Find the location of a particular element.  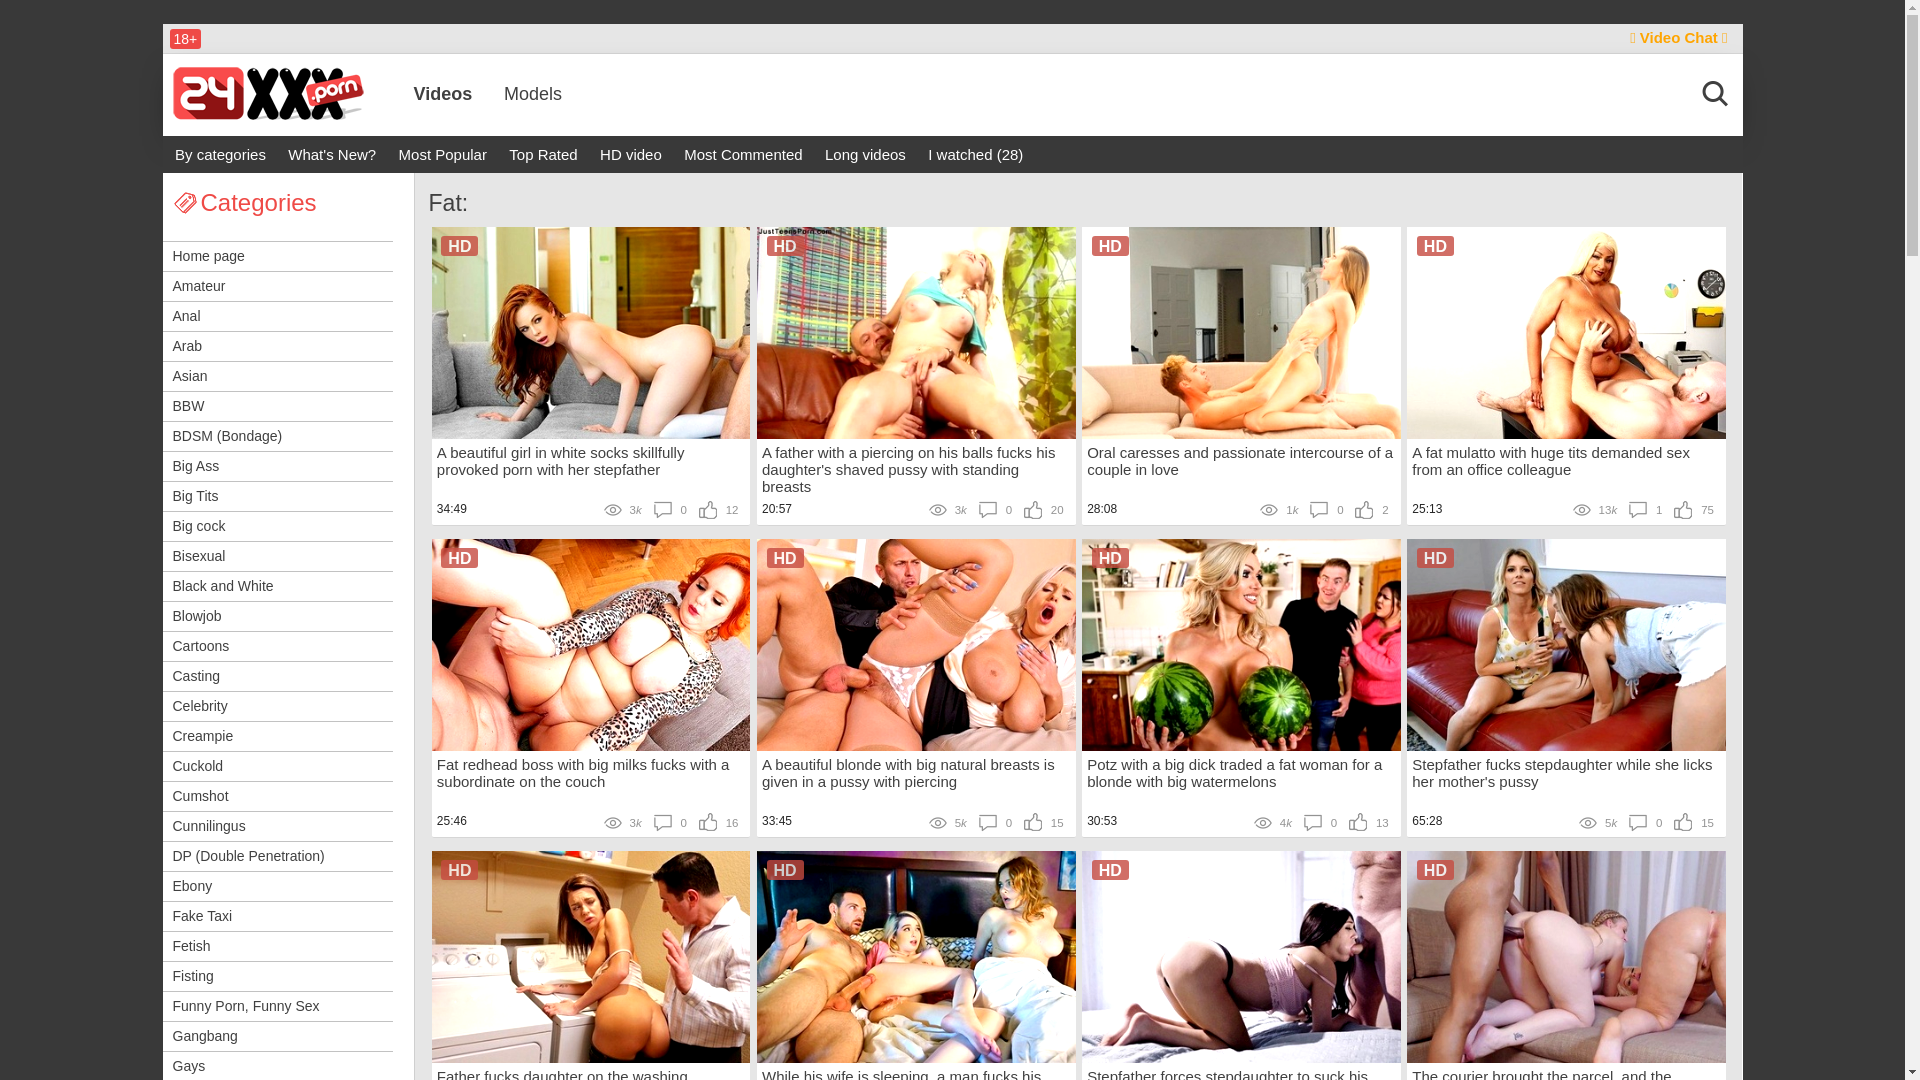

Models is located at coordinates (533, 94).